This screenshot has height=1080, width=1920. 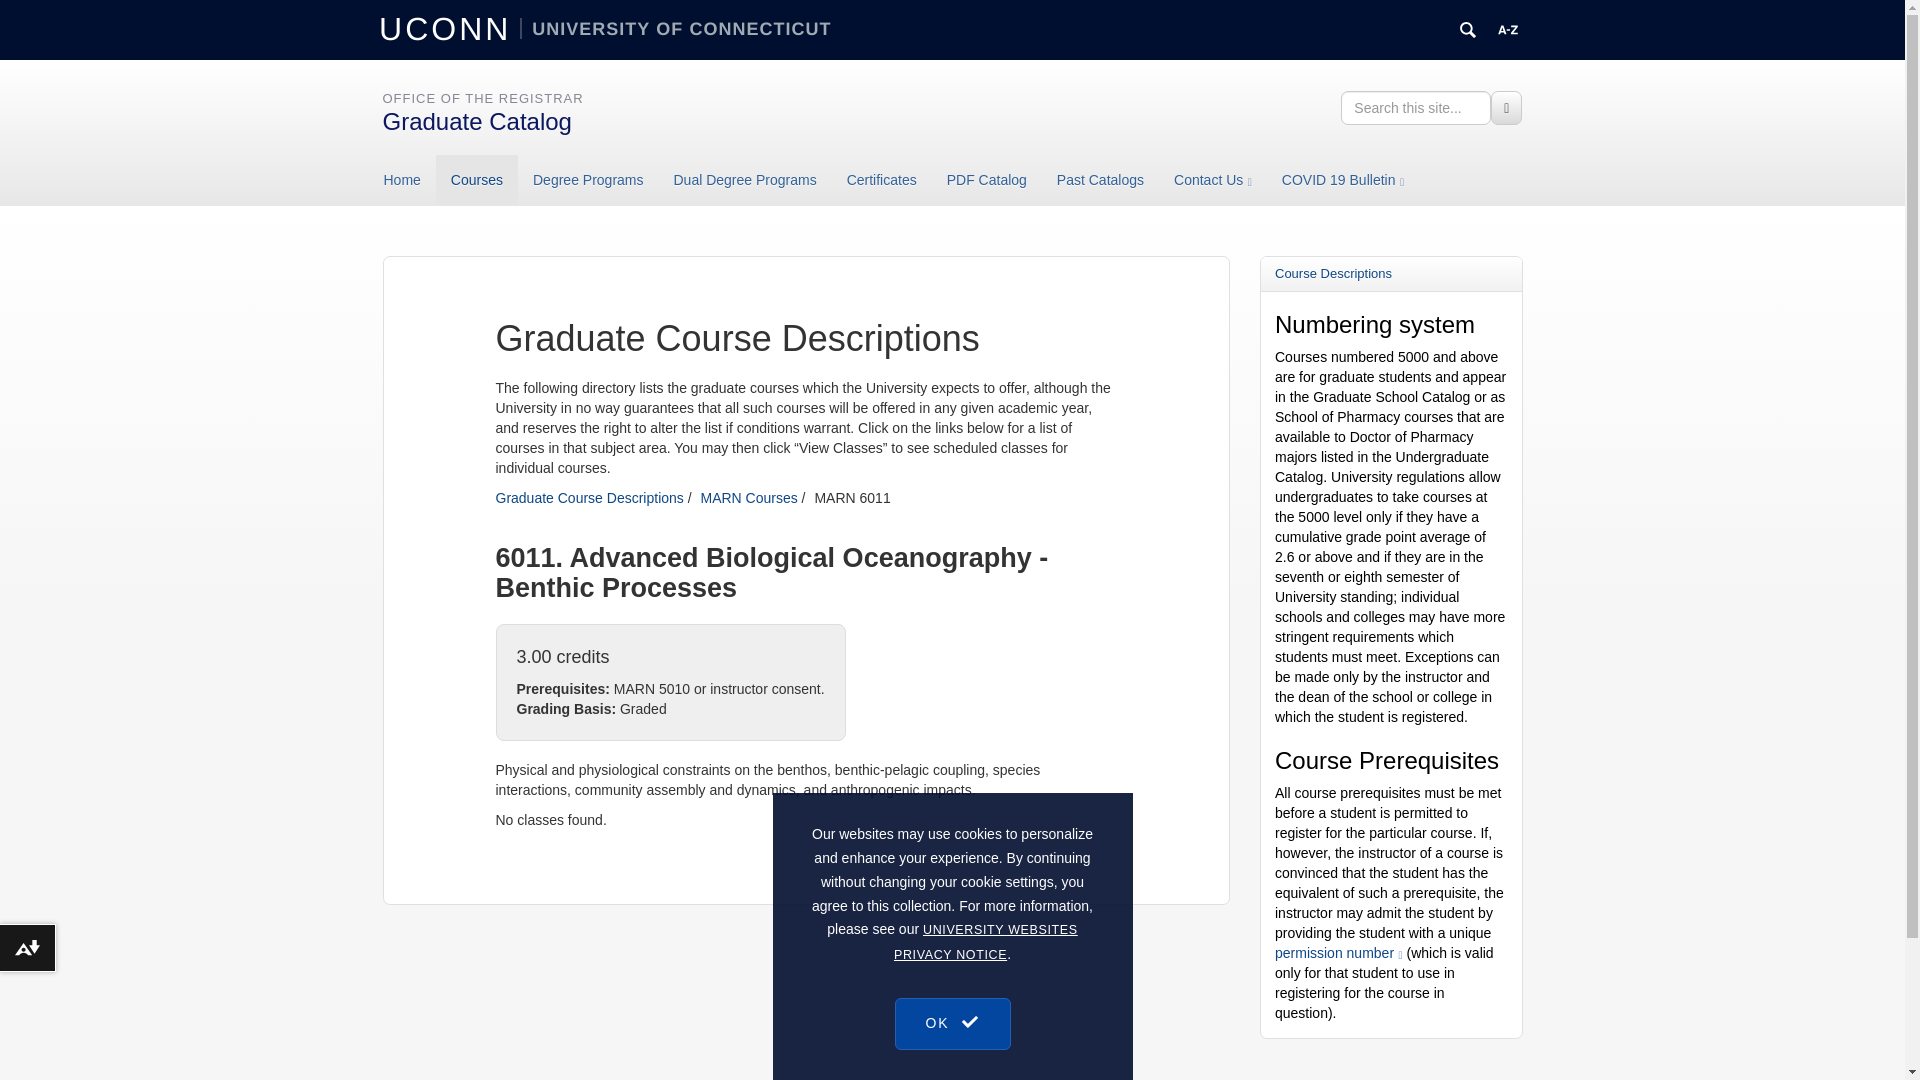 I want to click on UCONN, so click(x=449, y=28).